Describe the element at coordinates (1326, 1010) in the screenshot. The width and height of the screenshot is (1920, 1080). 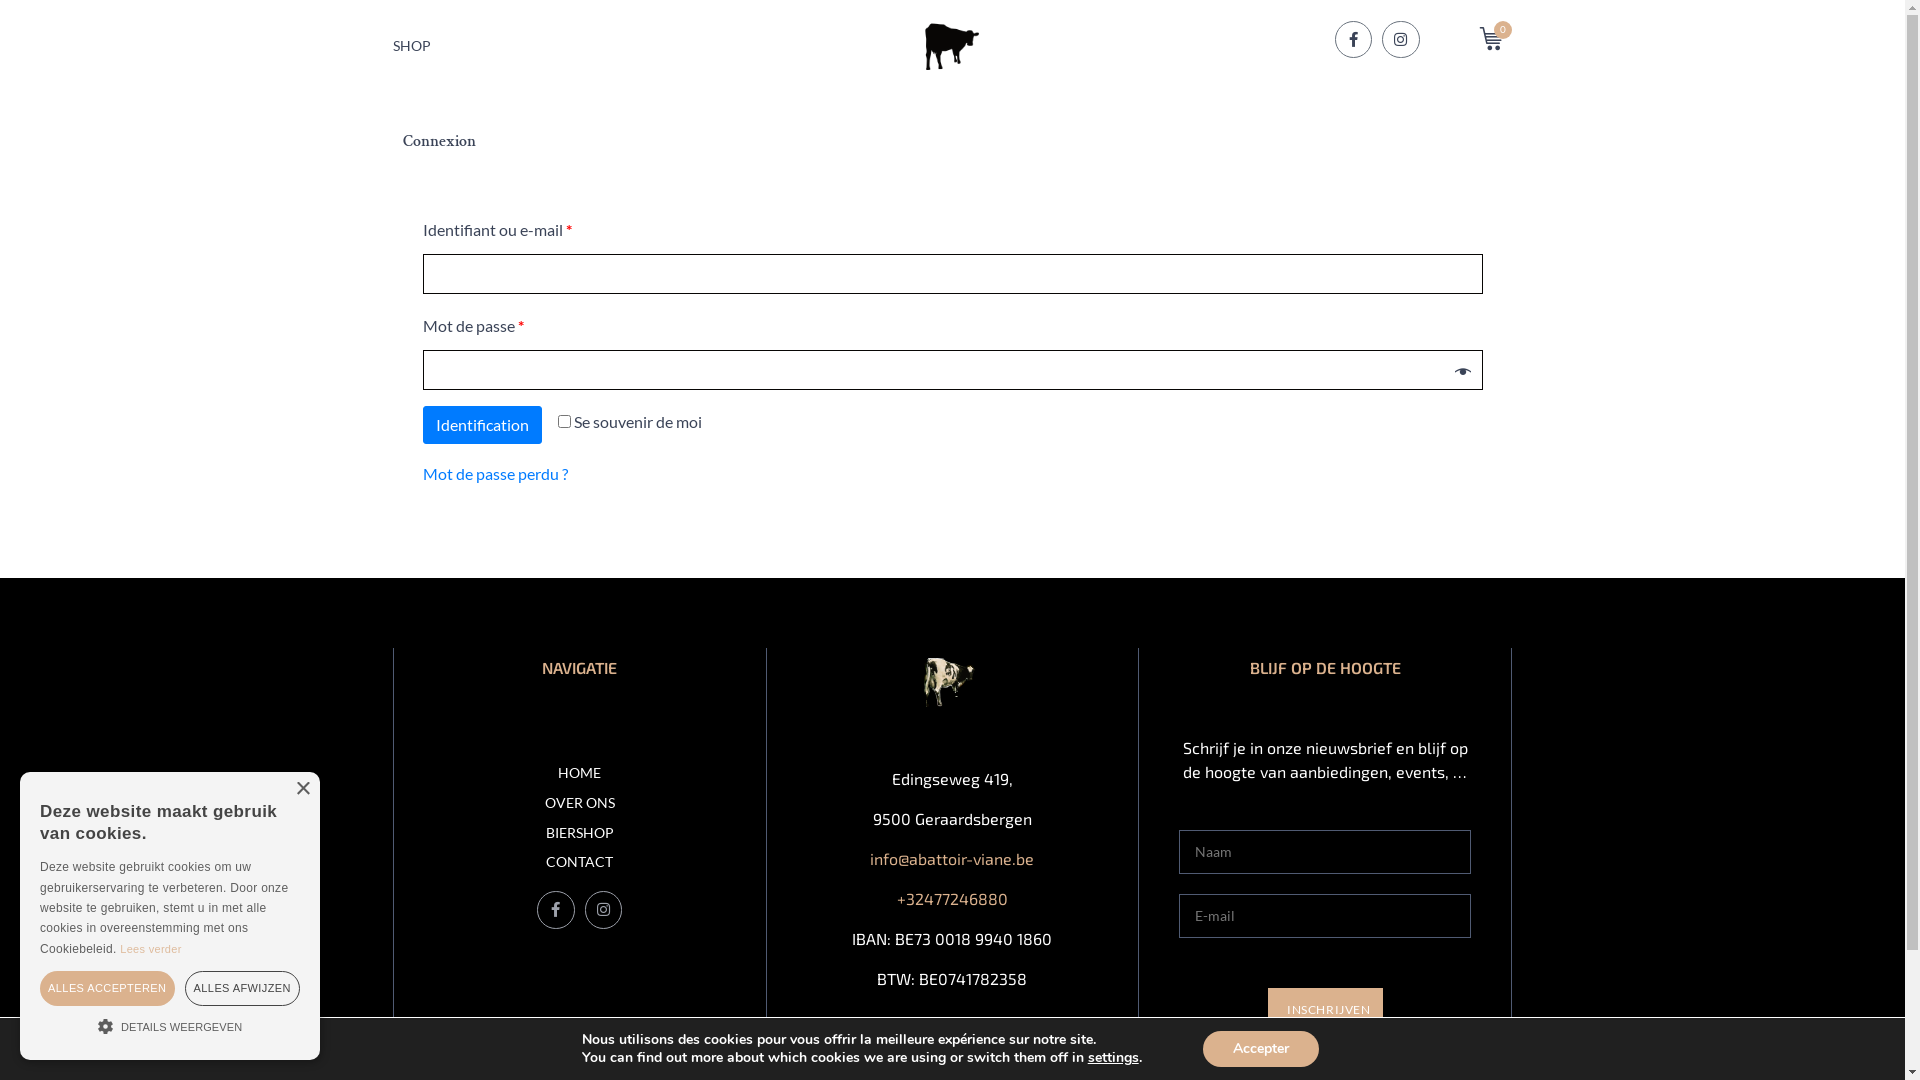
I see `INSCHRIJVEN` at that location.